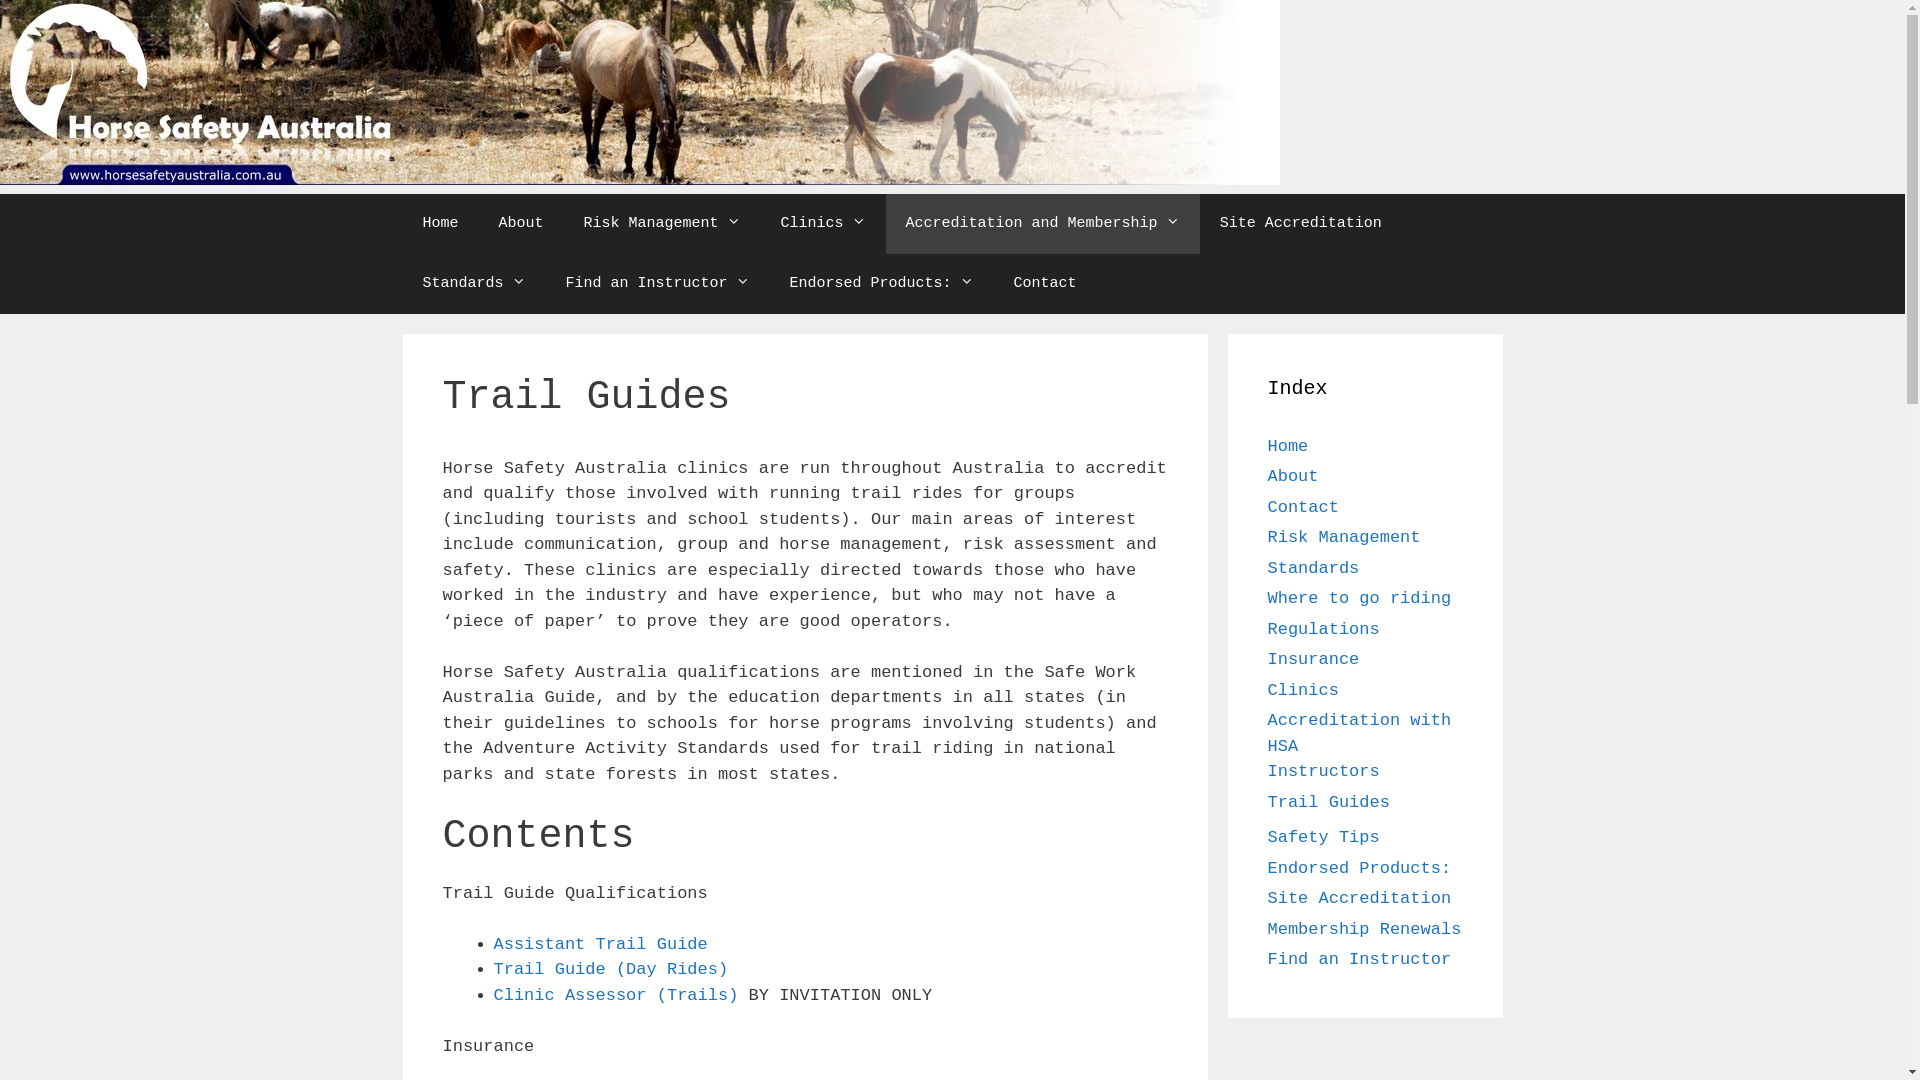 This screenshot has width=1920, height=1080. I want to click on Trail Guides, so click(1329, 802).